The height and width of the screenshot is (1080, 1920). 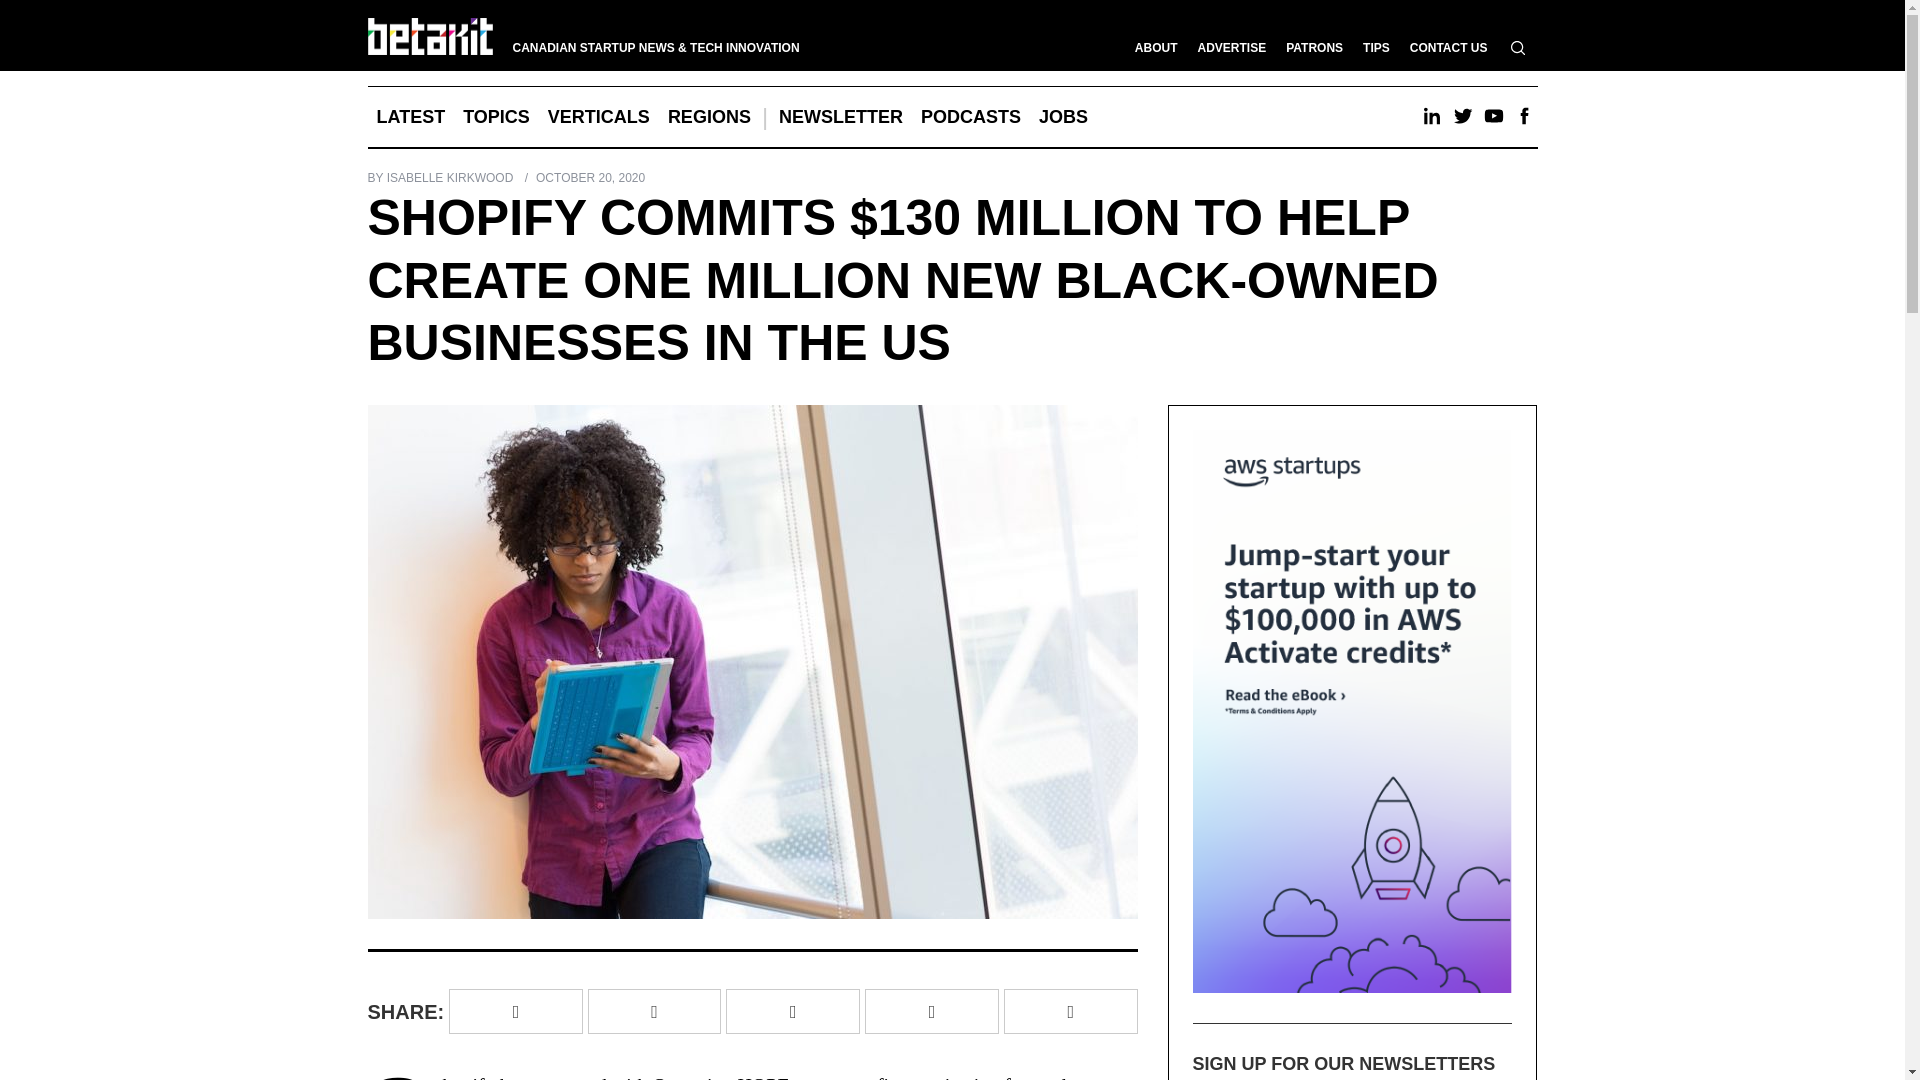 What do you see at coordinates (496, 116) in the screenshot?
I see `TOPICS` at bounding box center [496, 116].